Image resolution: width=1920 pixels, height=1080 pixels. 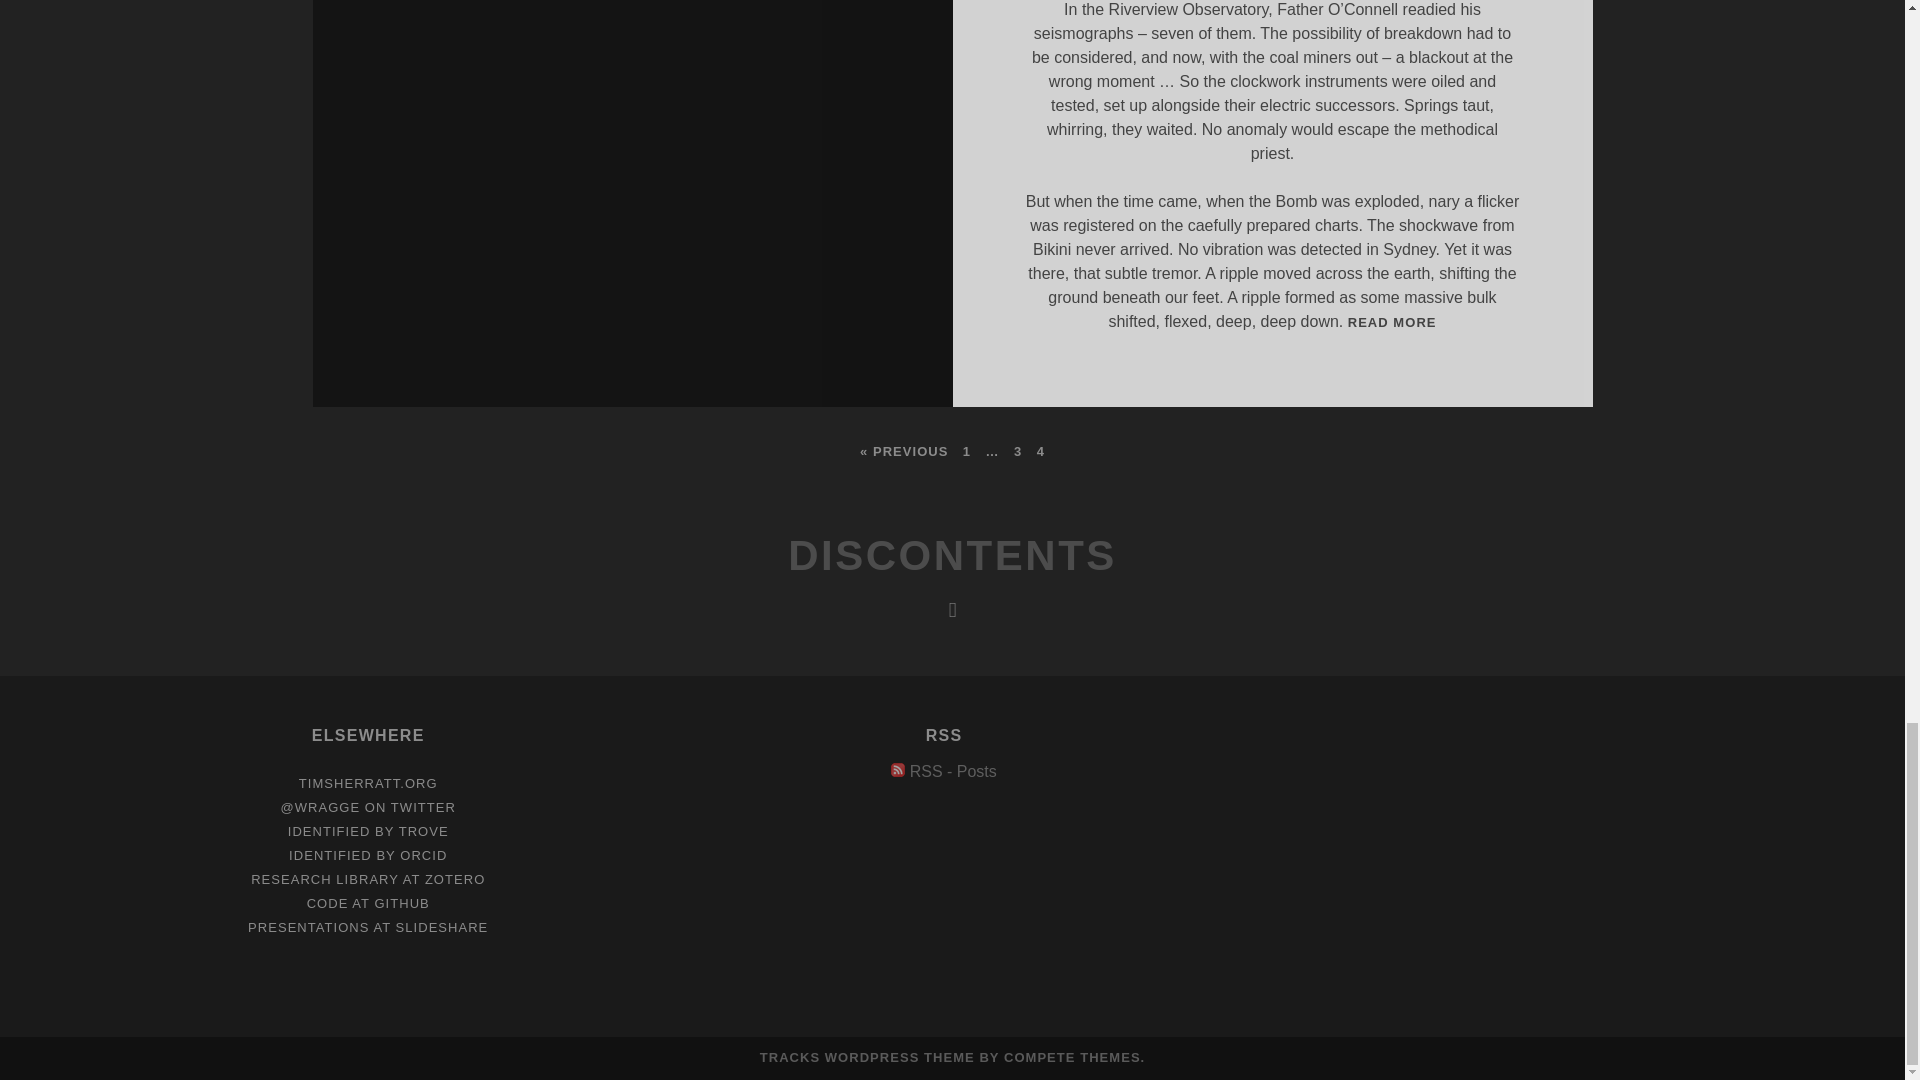 What do you see at coordinates (329, 832) in the screenshot?
I see `Subscribe to Posts` at bounding box center [329, 832].